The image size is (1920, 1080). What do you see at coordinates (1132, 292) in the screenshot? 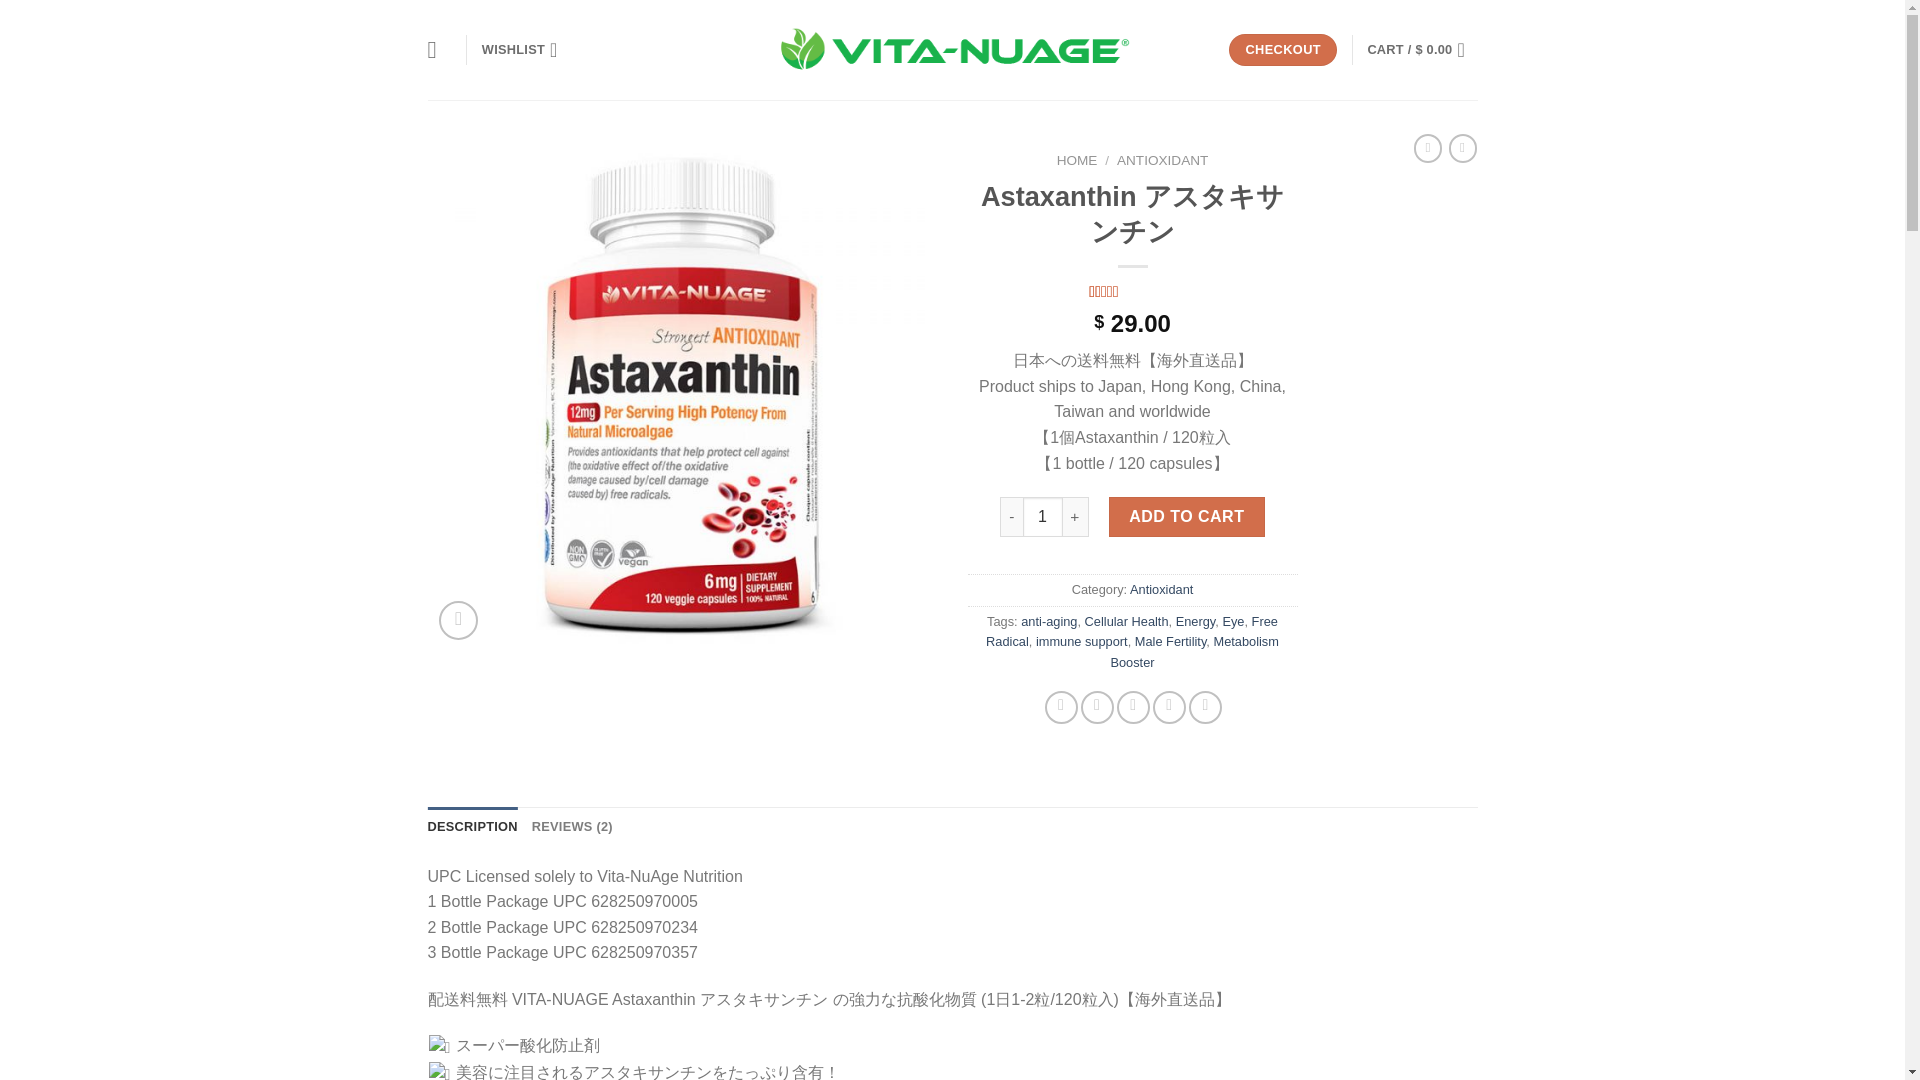
I see `immune support` at bounding box center [1132, 292].